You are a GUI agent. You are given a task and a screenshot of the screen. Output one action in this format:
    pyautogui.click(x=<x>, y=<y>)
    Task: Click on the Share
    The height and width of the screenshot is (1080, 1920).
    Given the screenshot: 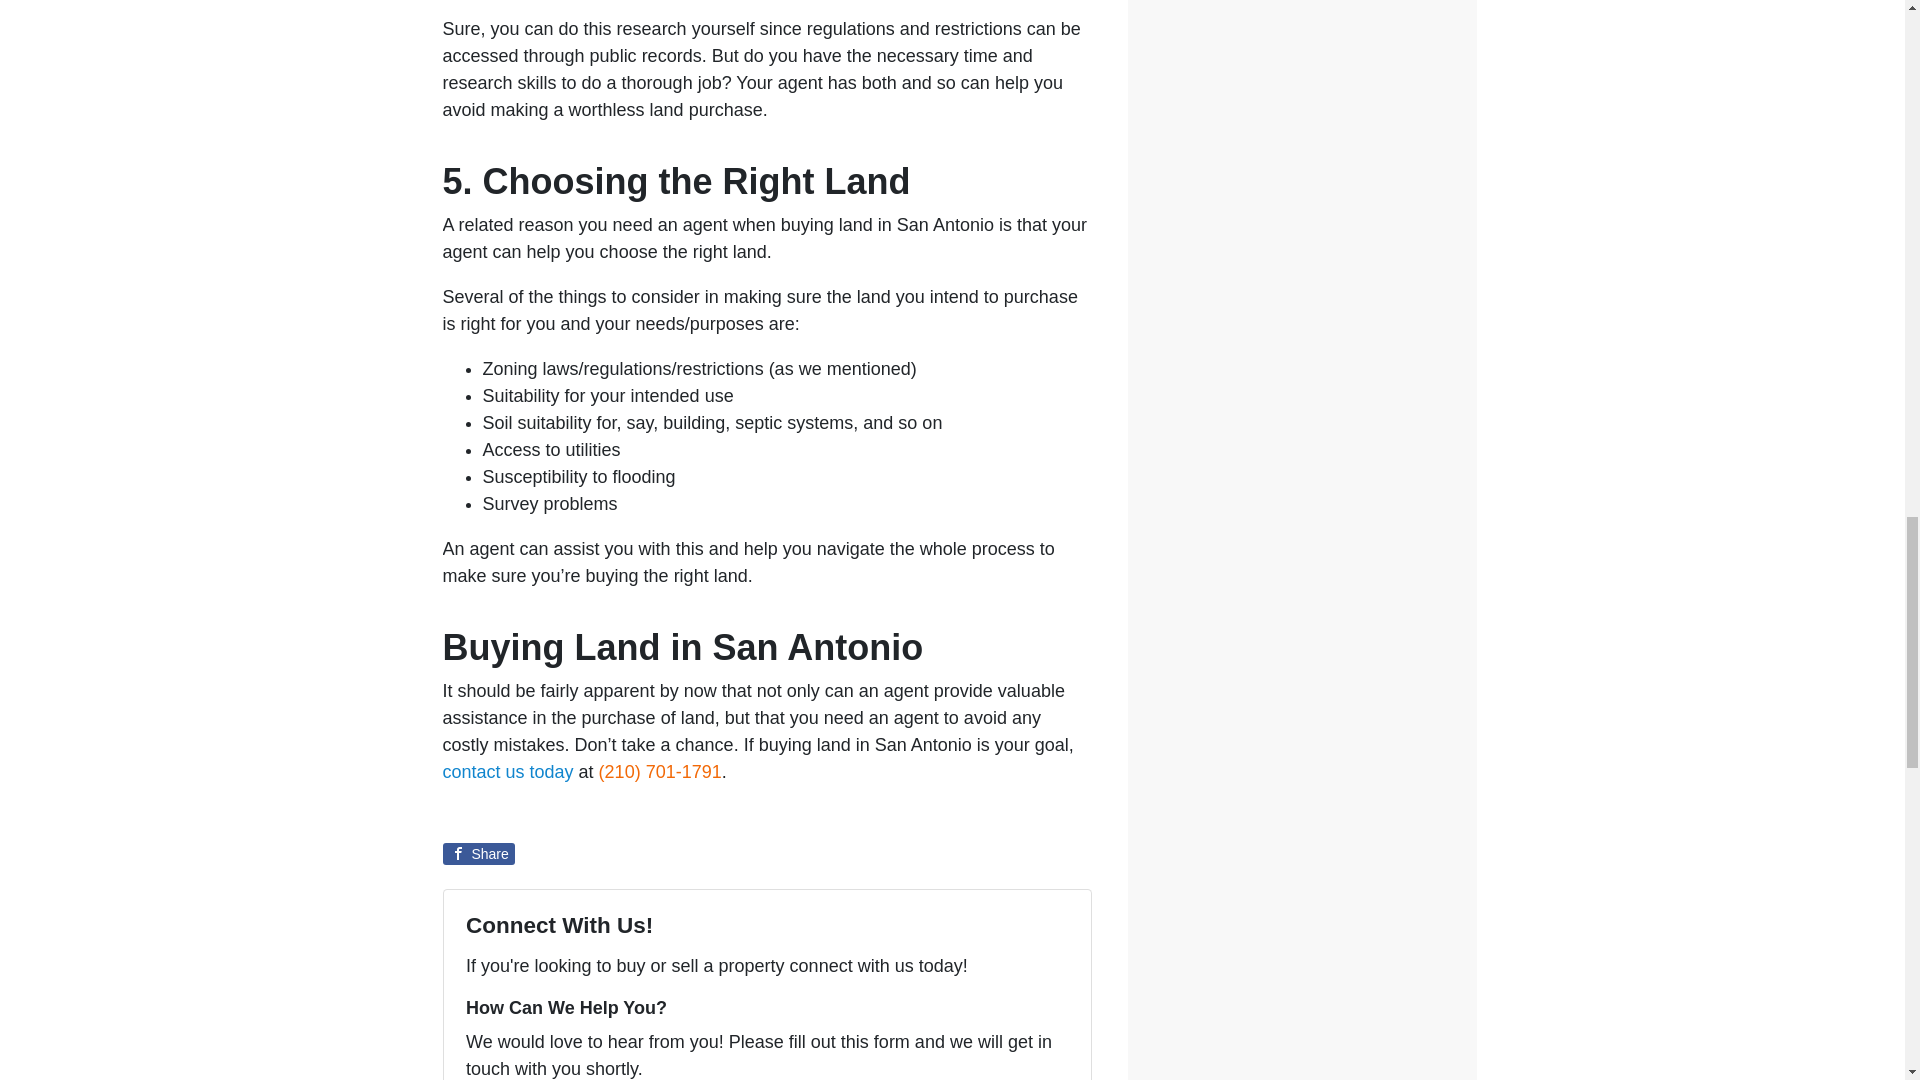 What is the action you would take?
    pyautogui.click(x=478, y=854)
    